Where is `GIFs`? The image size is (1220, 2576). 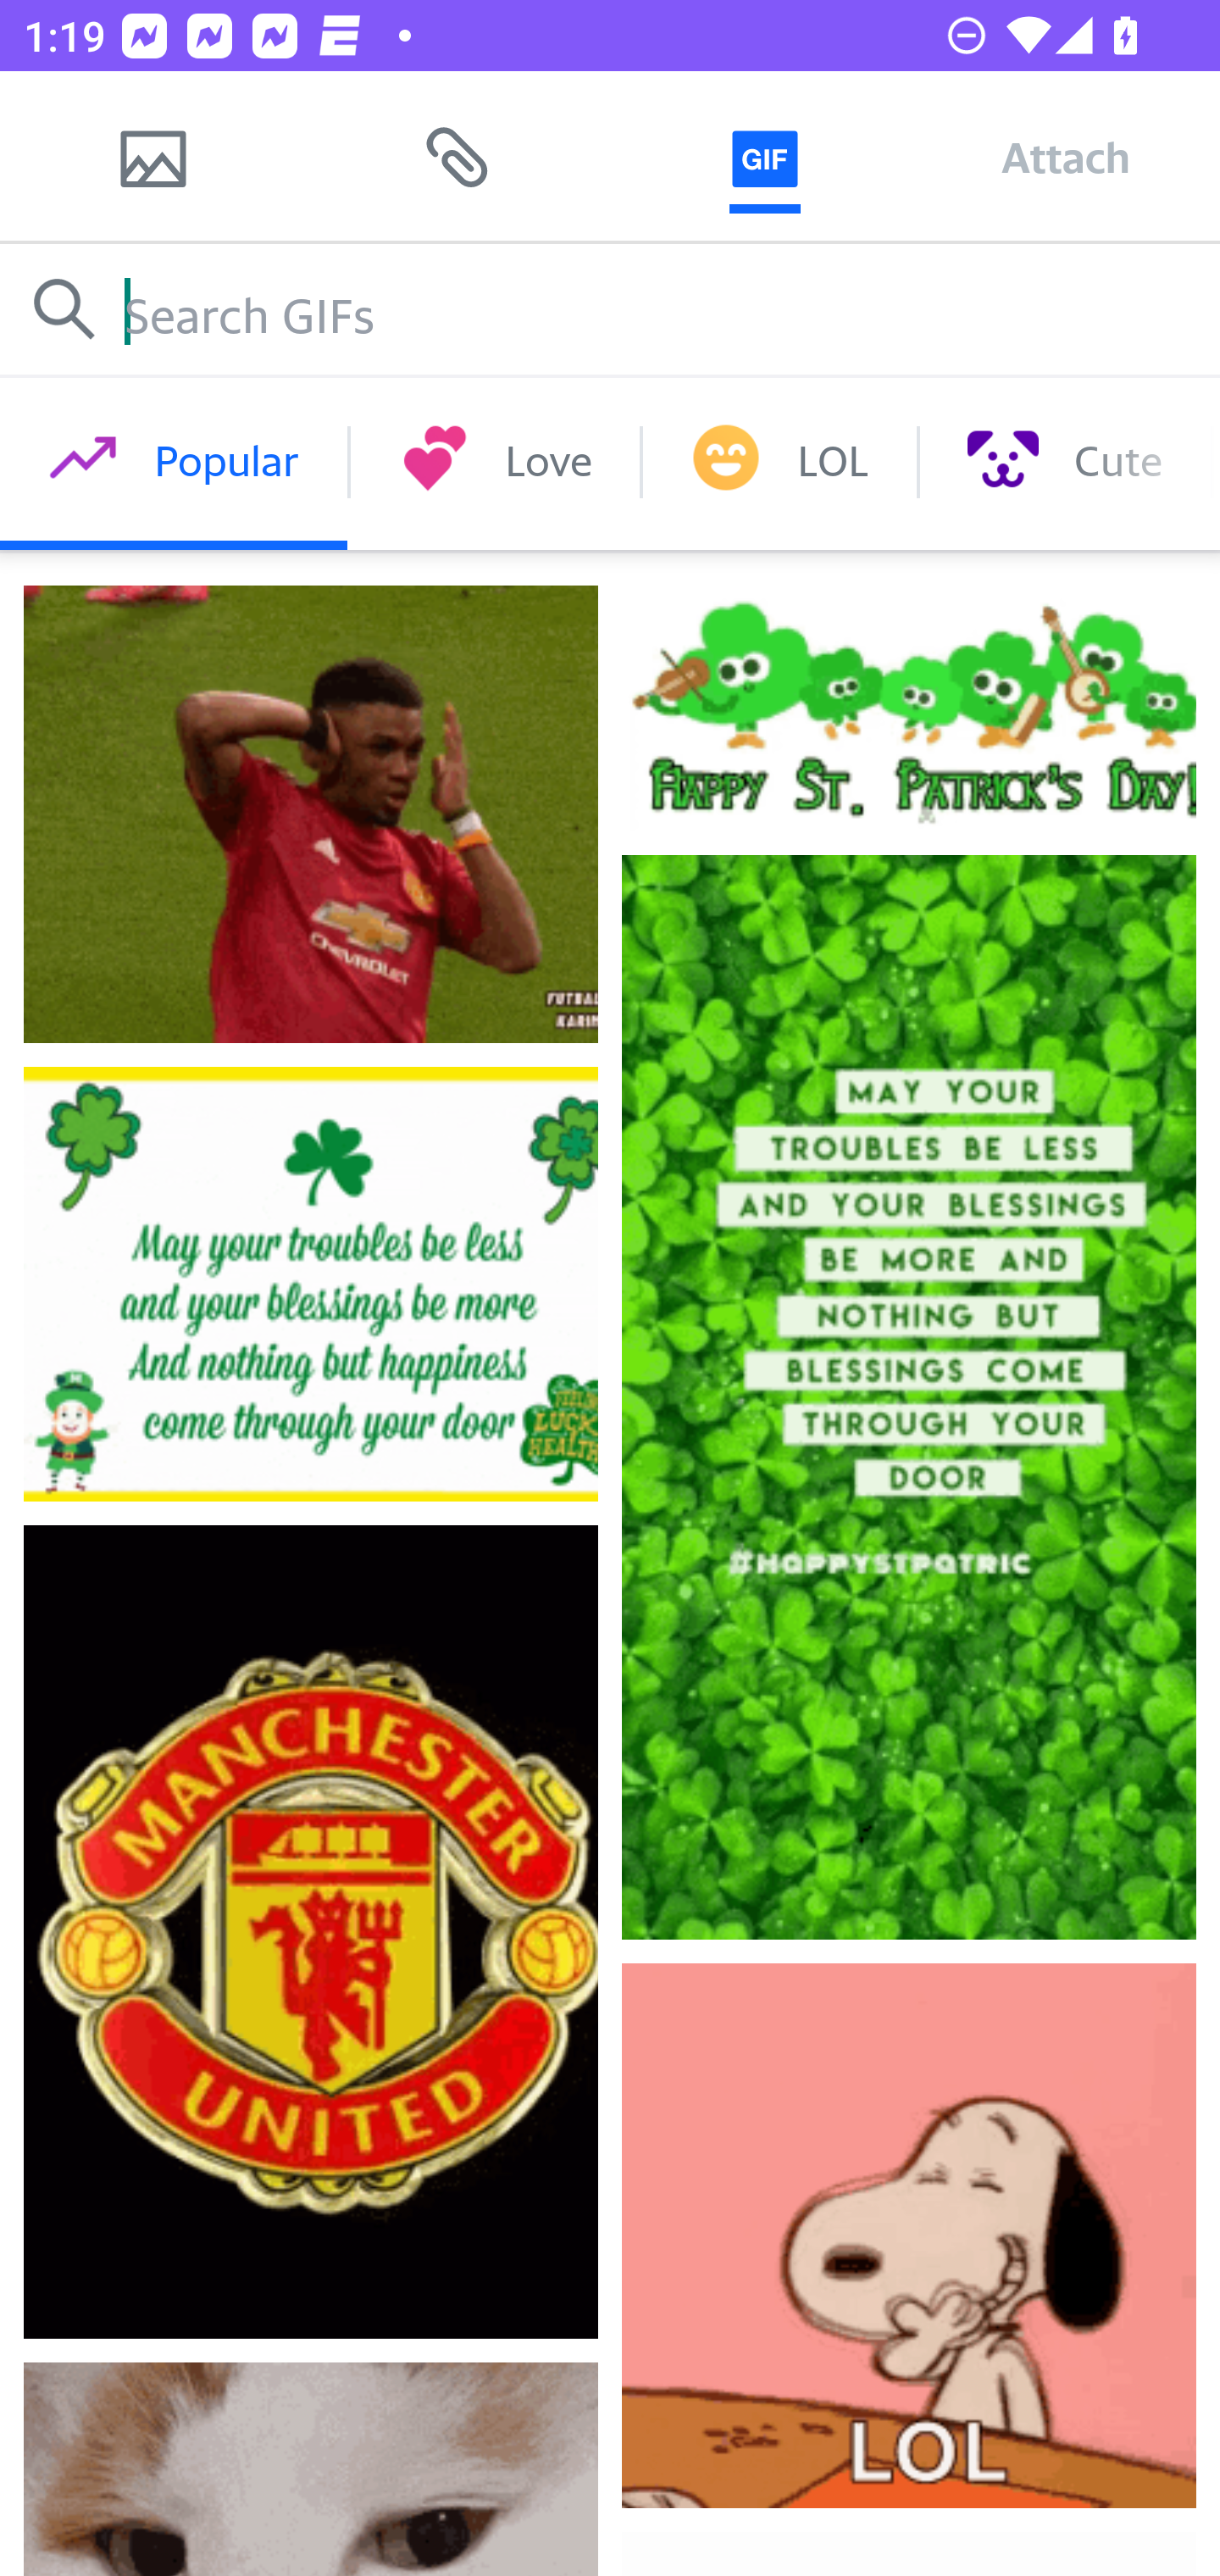 GIFs is located at coordinates (764, 157).